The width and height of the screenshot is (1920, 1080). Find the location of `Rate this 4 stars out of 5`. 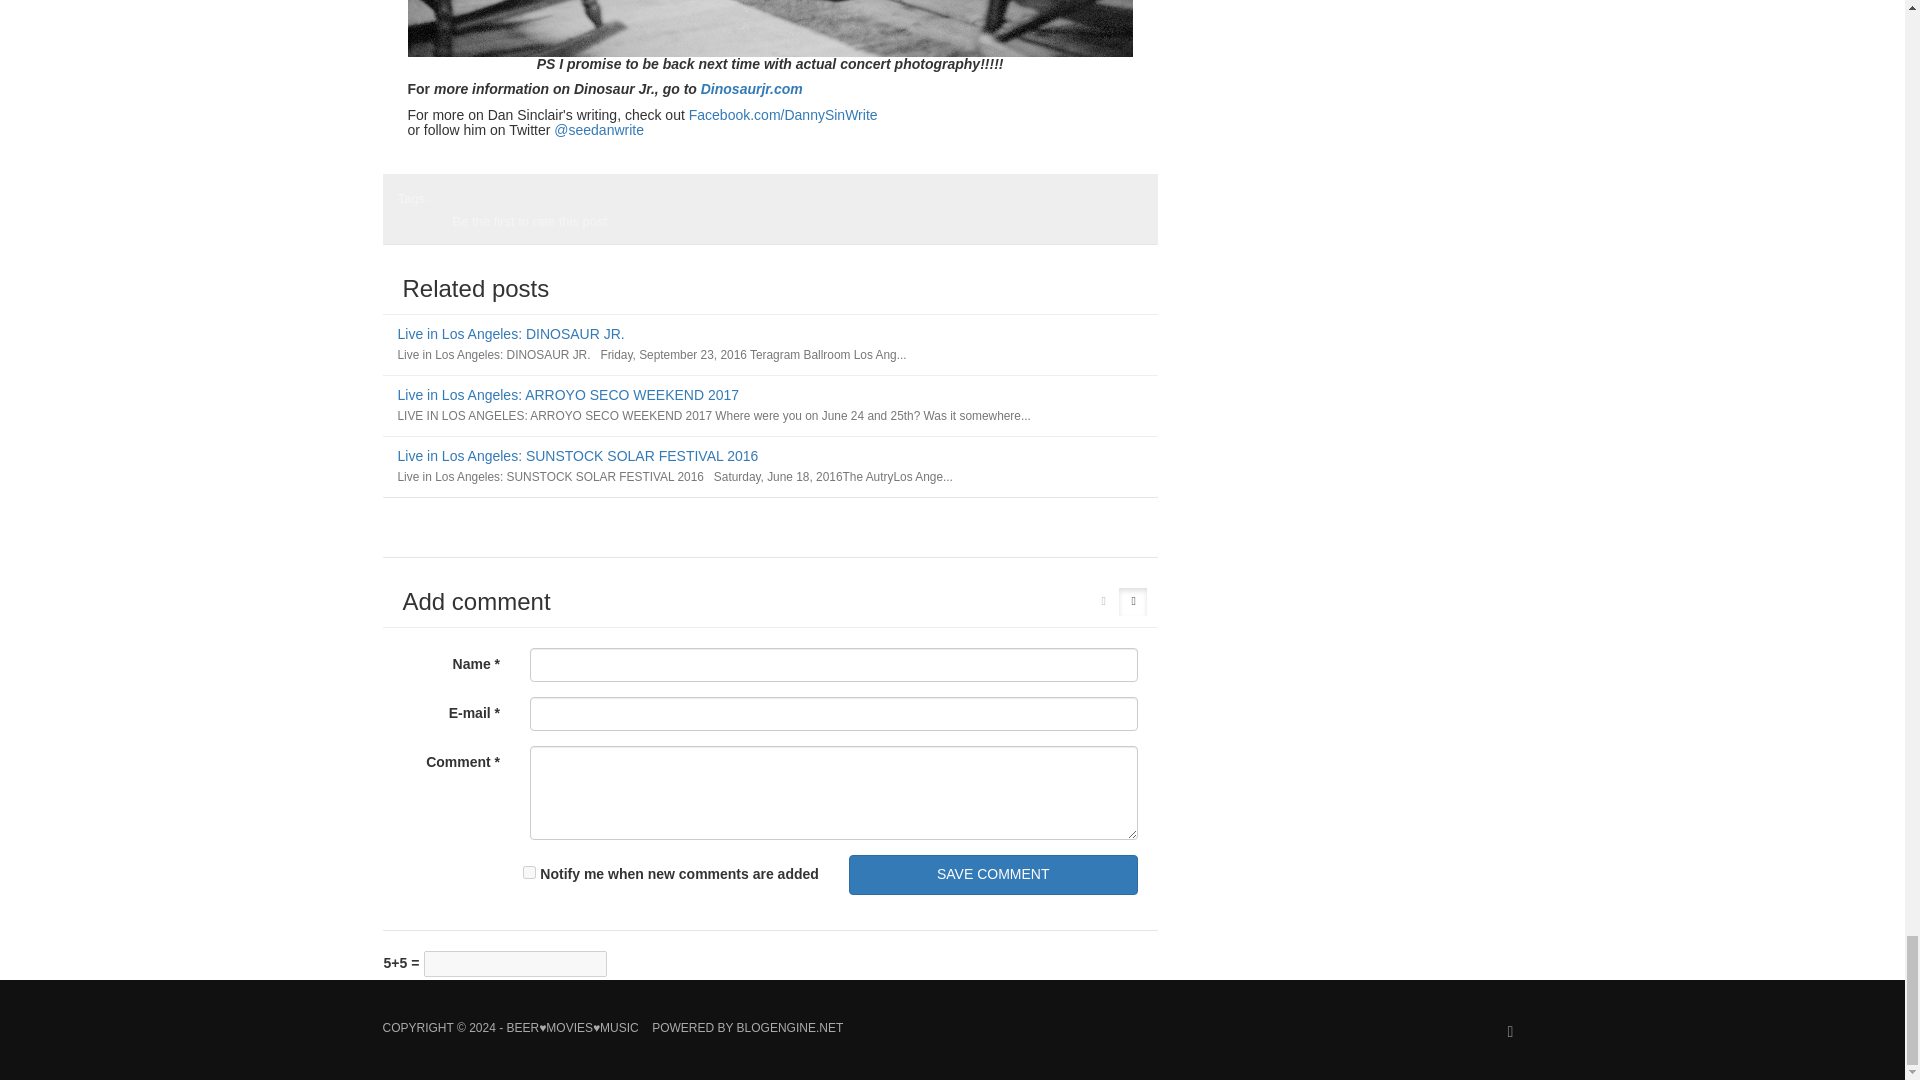

Rate this 4 stars out of 5 is located at coordinates (417, 230).